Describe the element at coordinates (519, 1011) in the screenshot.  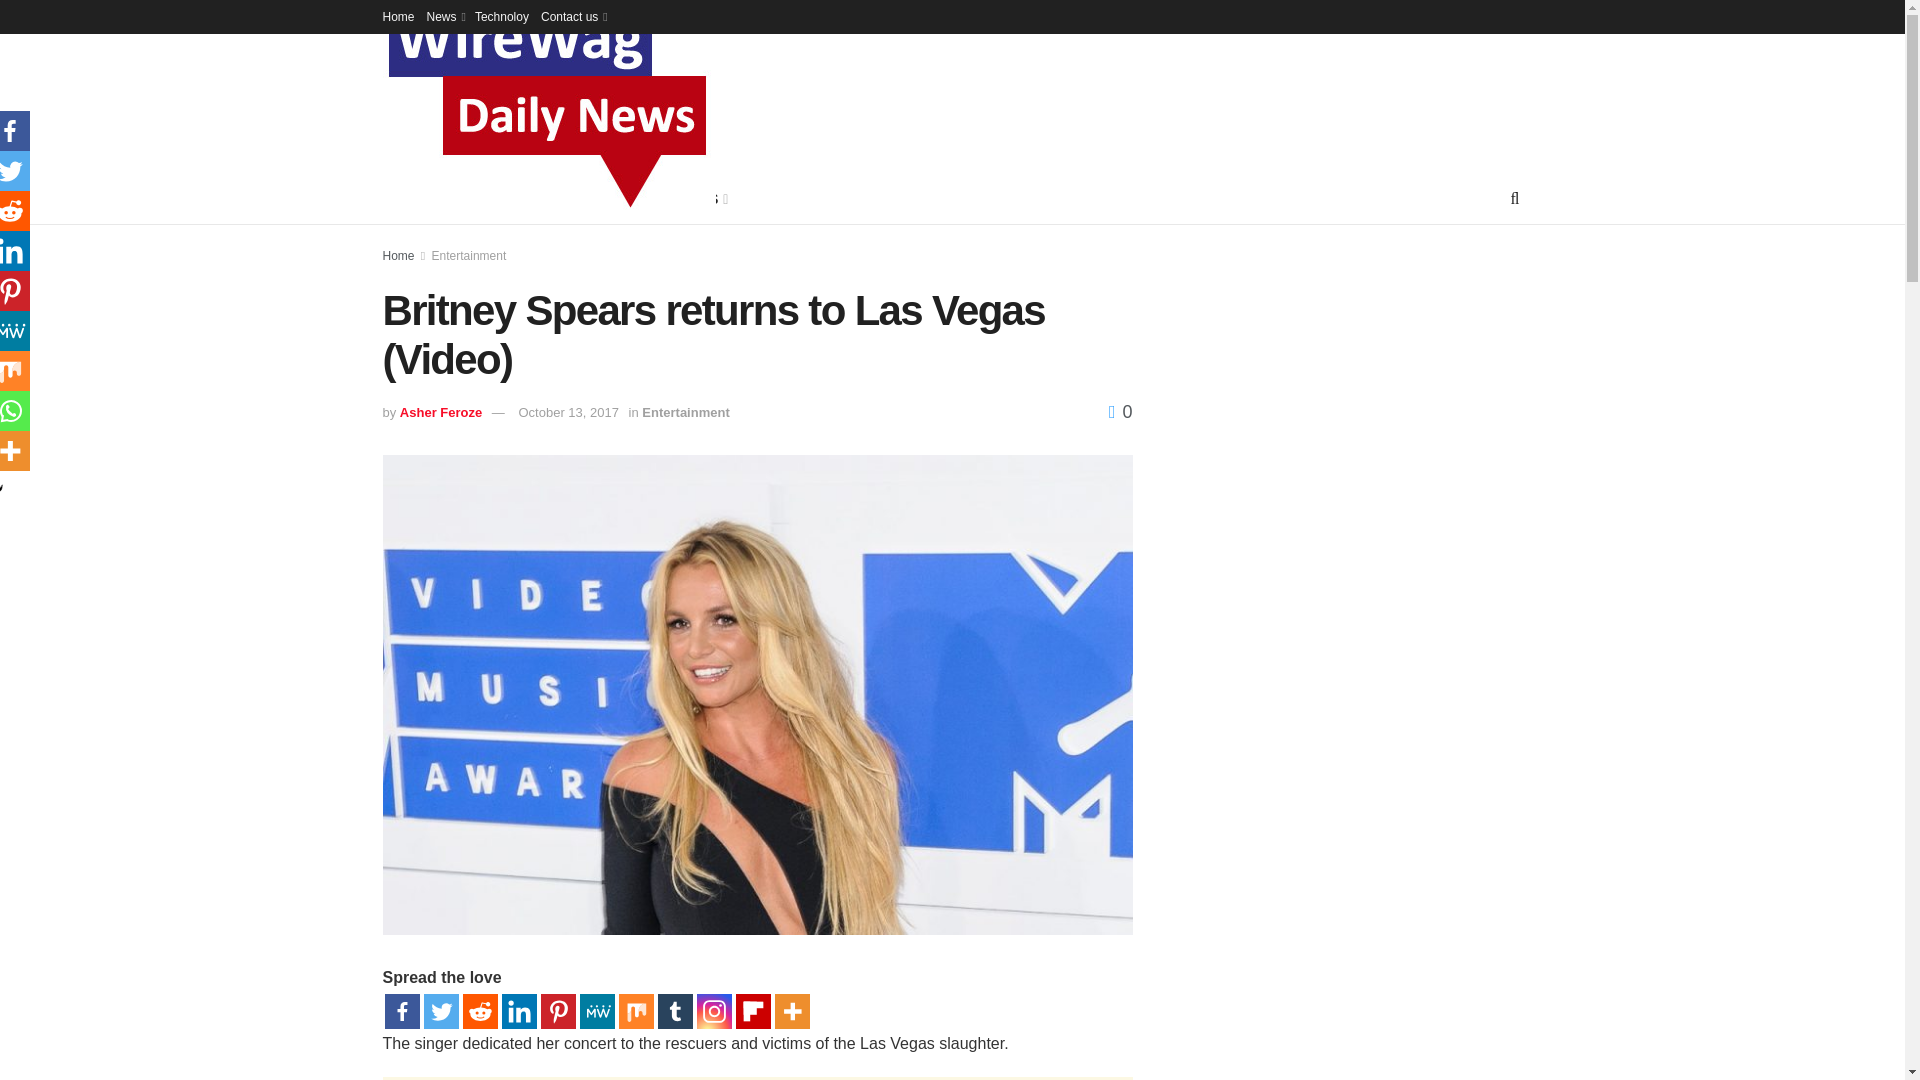
I see `Linkedin` at that location.